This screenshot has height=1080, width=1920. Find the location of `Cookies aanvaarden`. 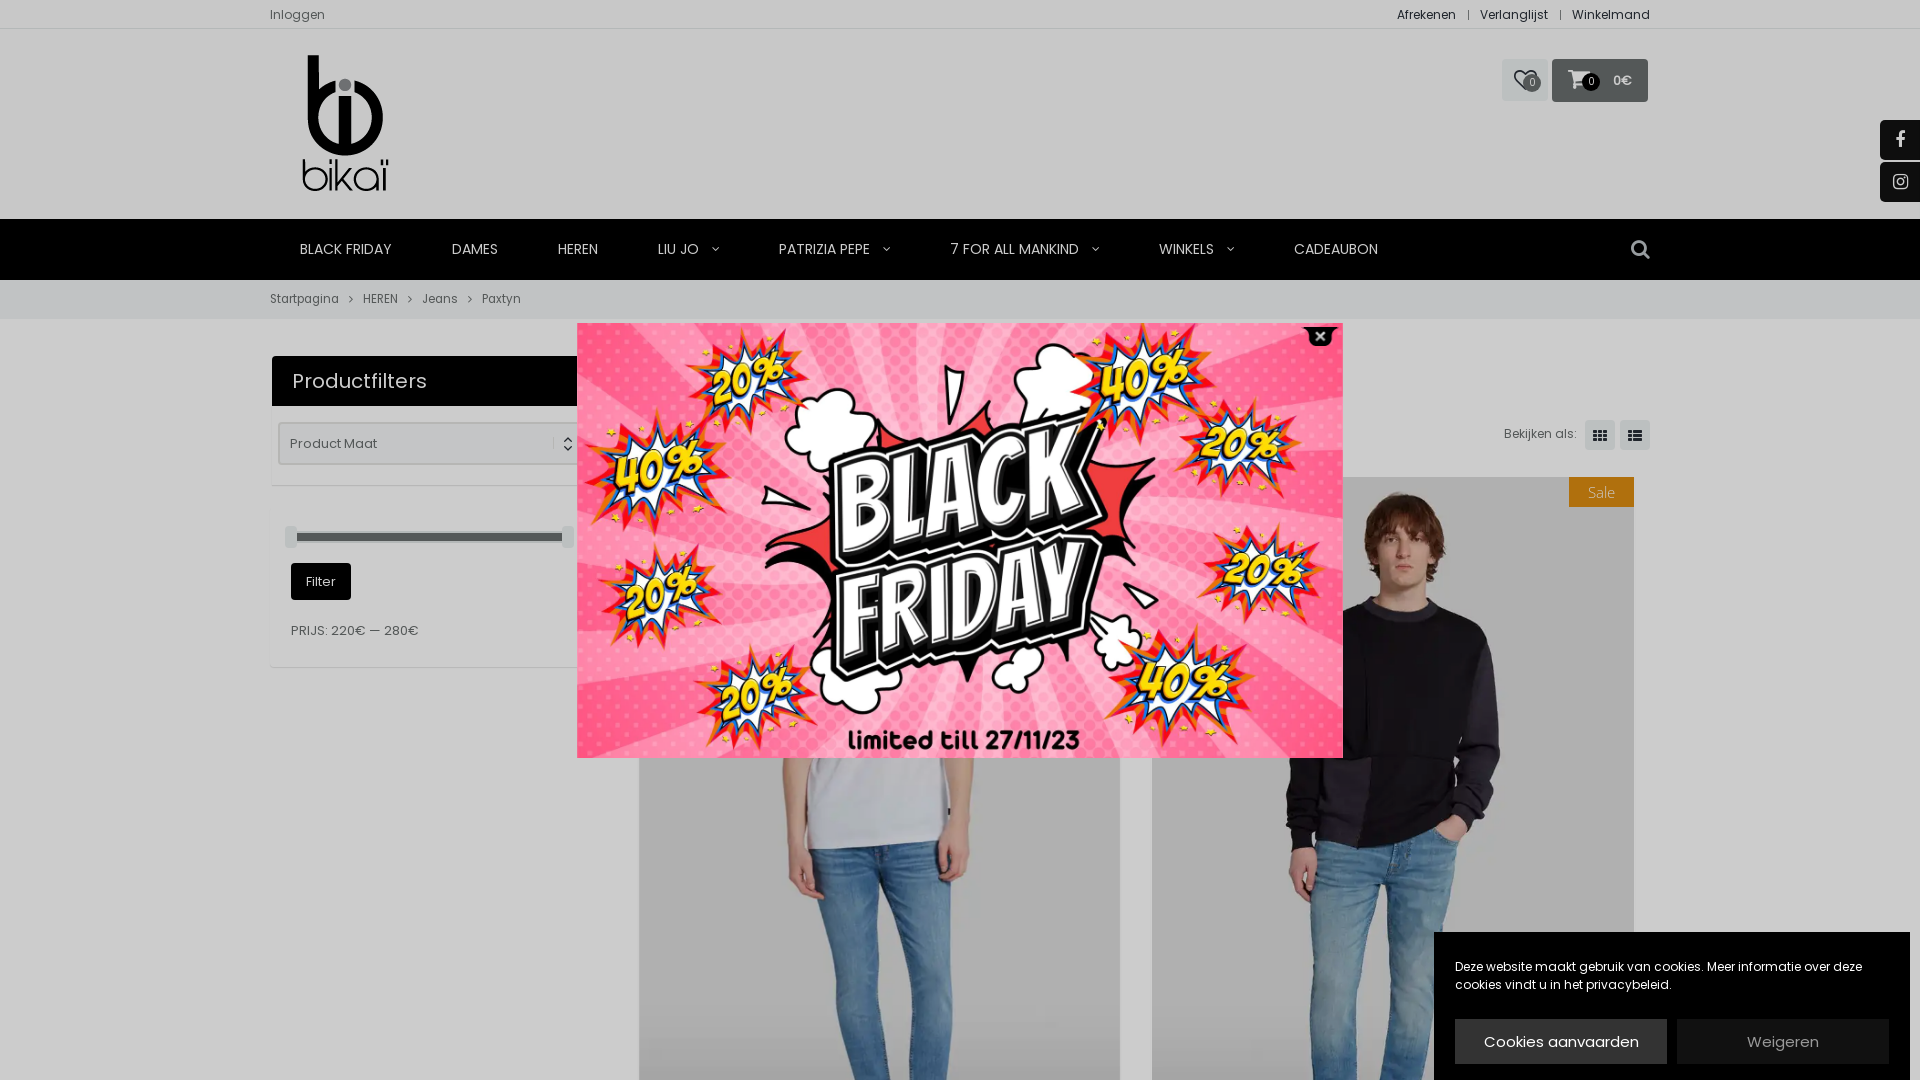

Cookies aanvaarden is located at coordinates (1561, 1042).